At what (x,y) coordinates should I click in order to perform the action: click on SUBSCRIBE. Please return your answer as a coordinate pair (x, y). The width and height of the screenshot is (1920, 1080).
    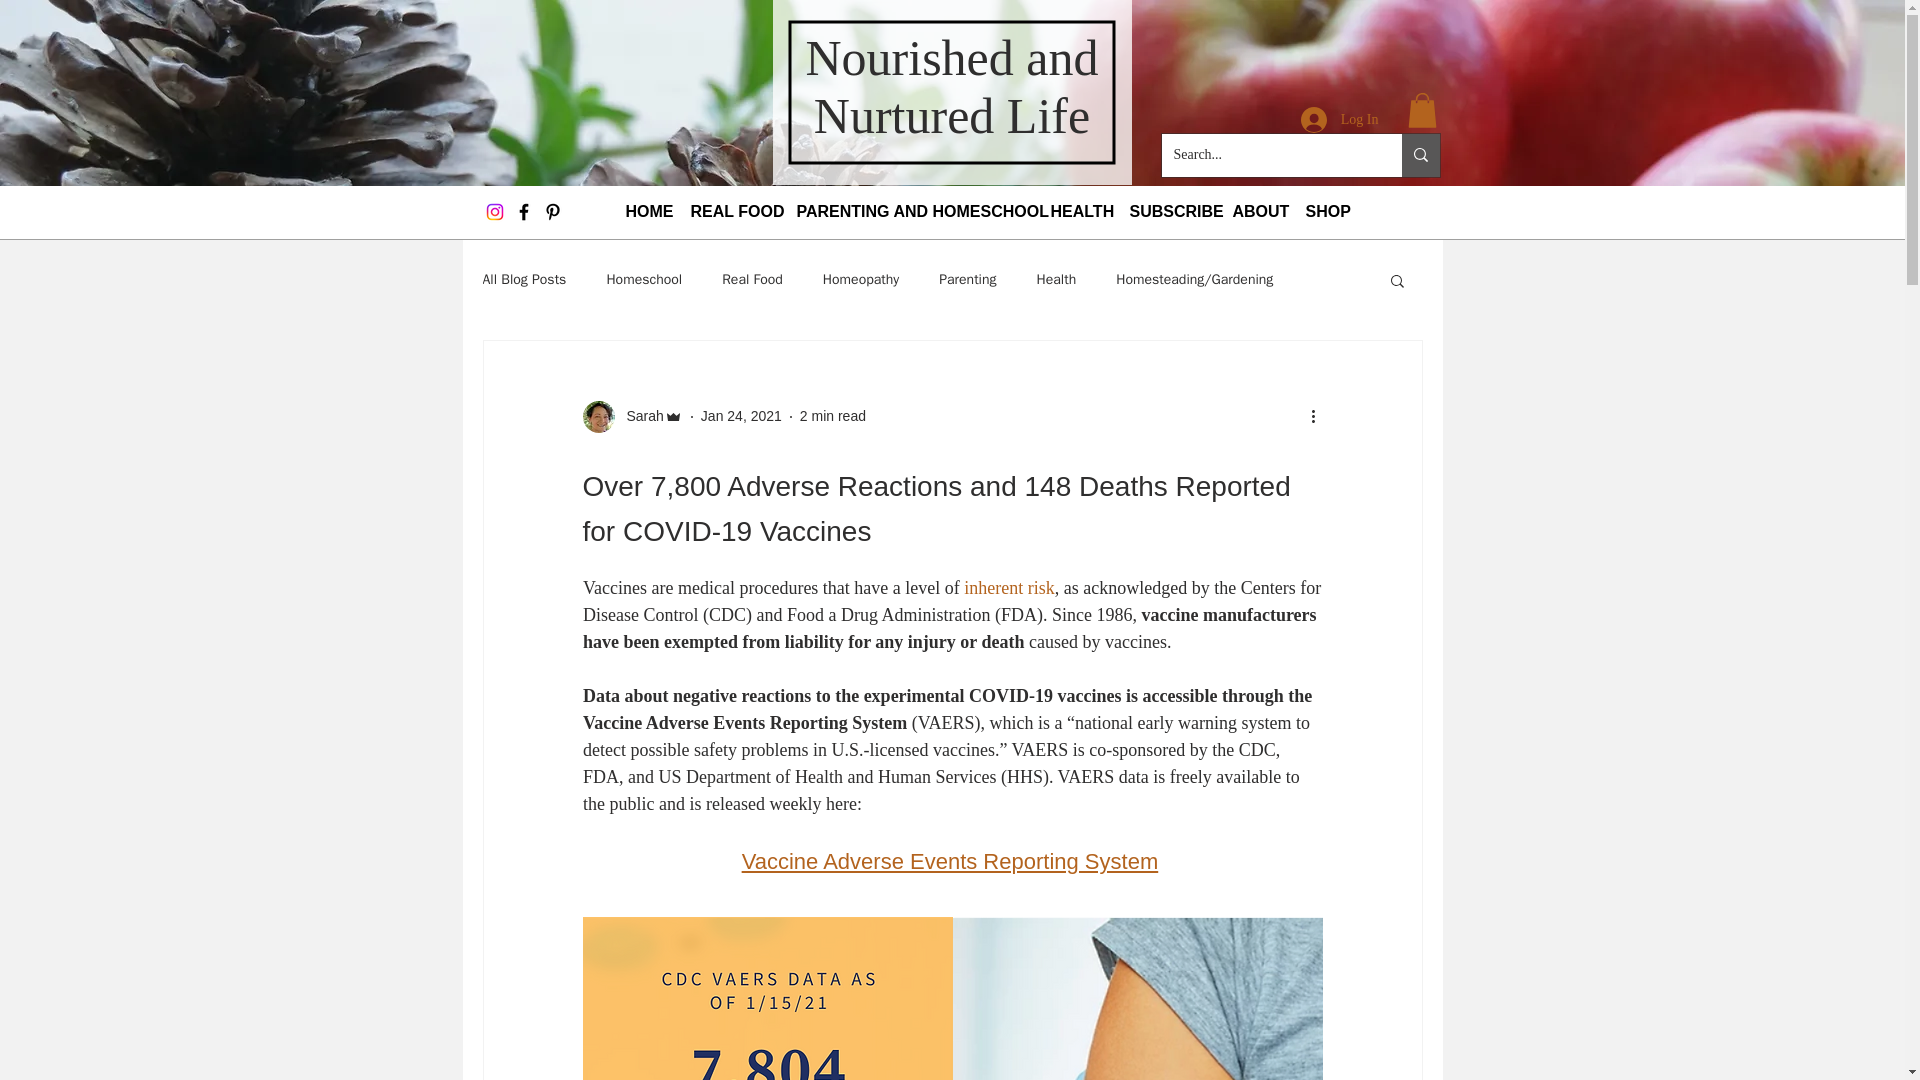
    Looking at the image, I should click on (1171, 211).